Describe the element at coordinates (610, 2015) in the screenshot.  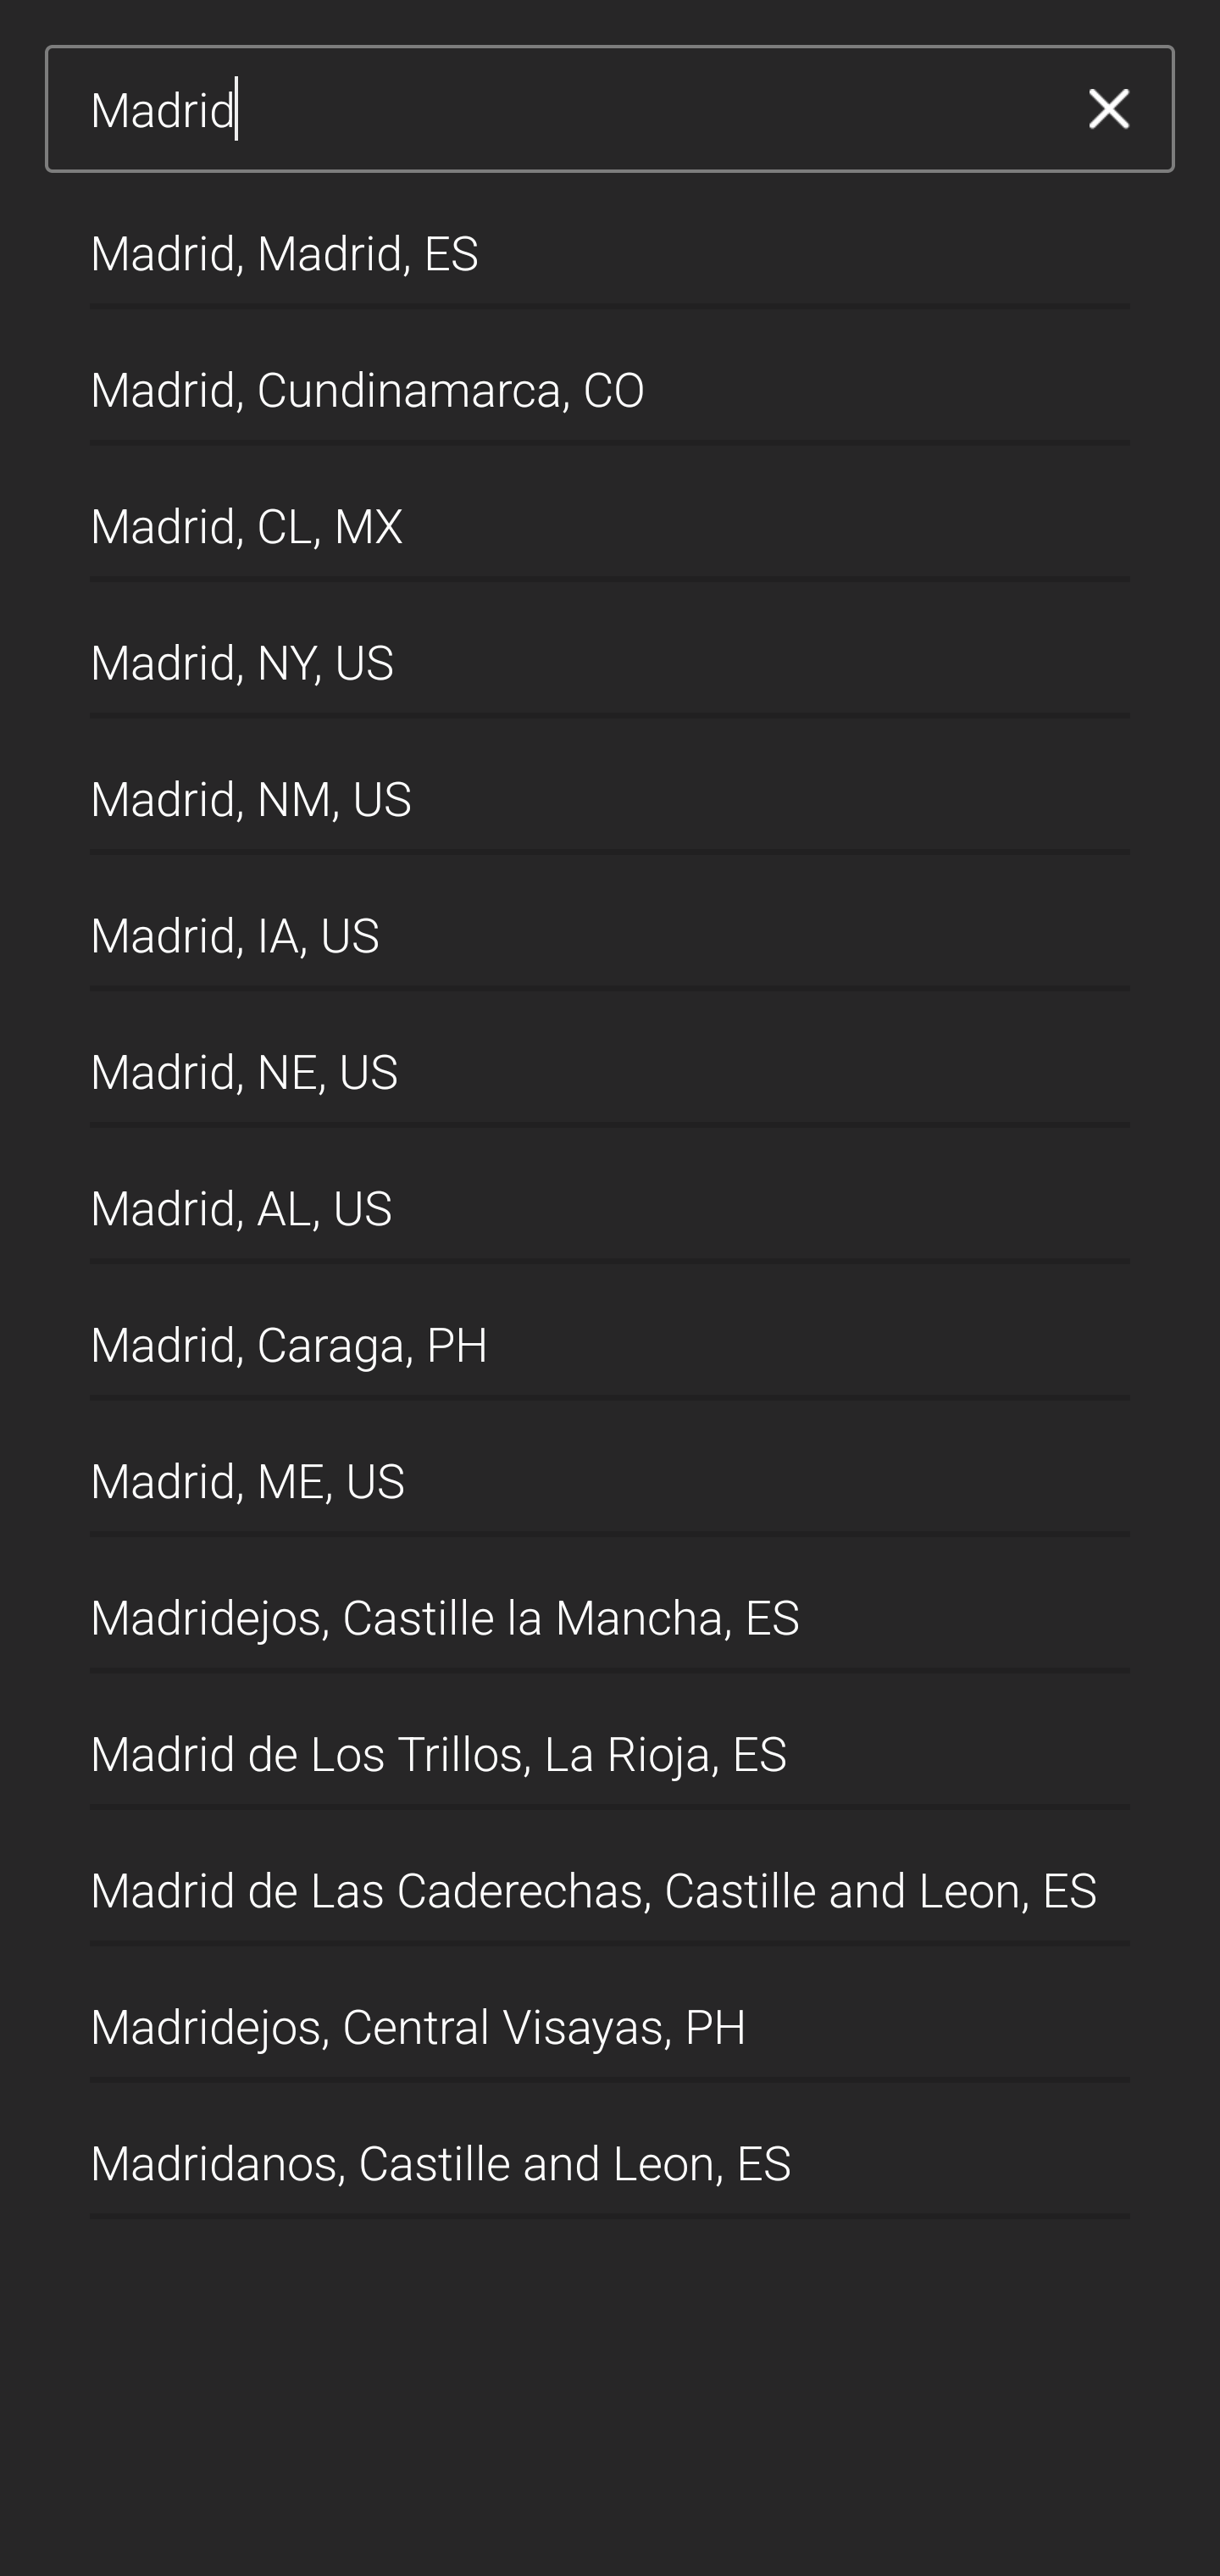
I see `Madridejos, Central Visayas, PH` at that location.